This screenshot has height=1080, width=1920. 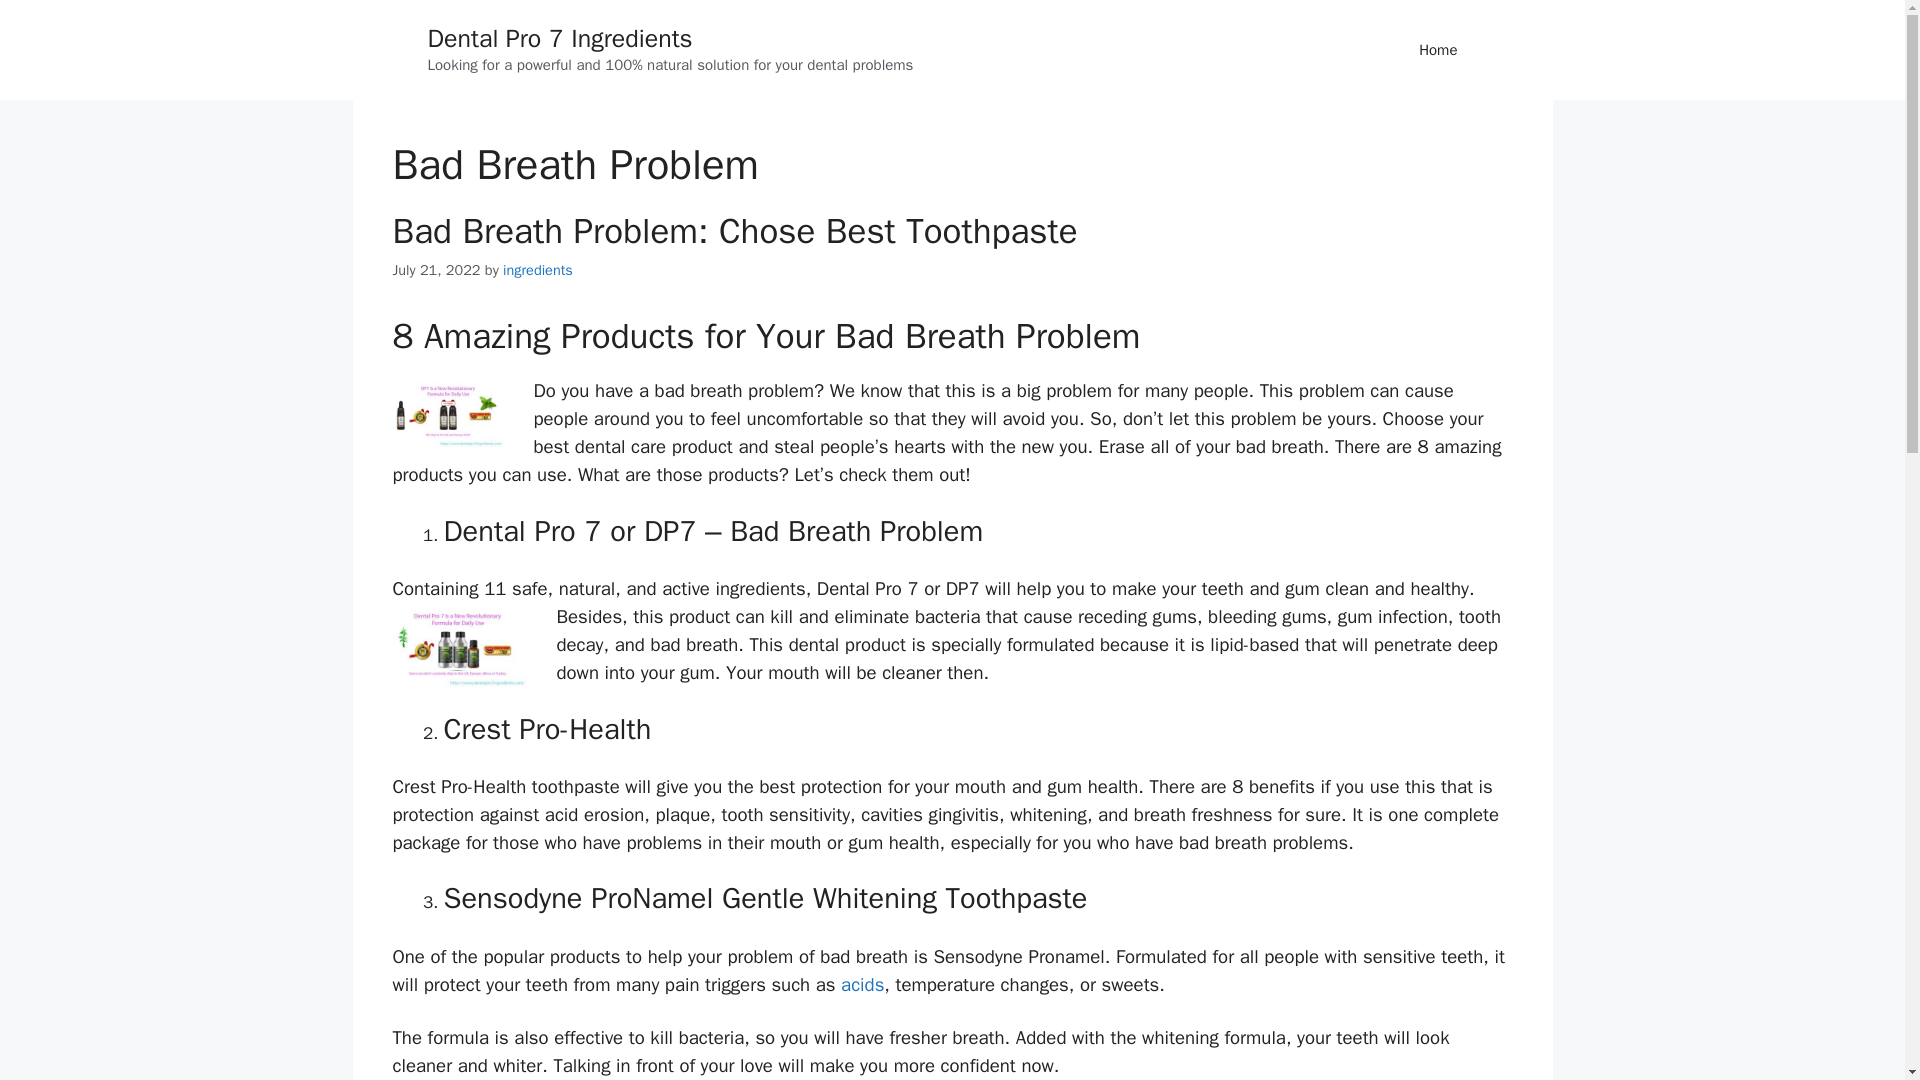 What do you see at coordinates (1438, 50) in the screenshot?
I see `Home` at bounding box center [1438, 50].